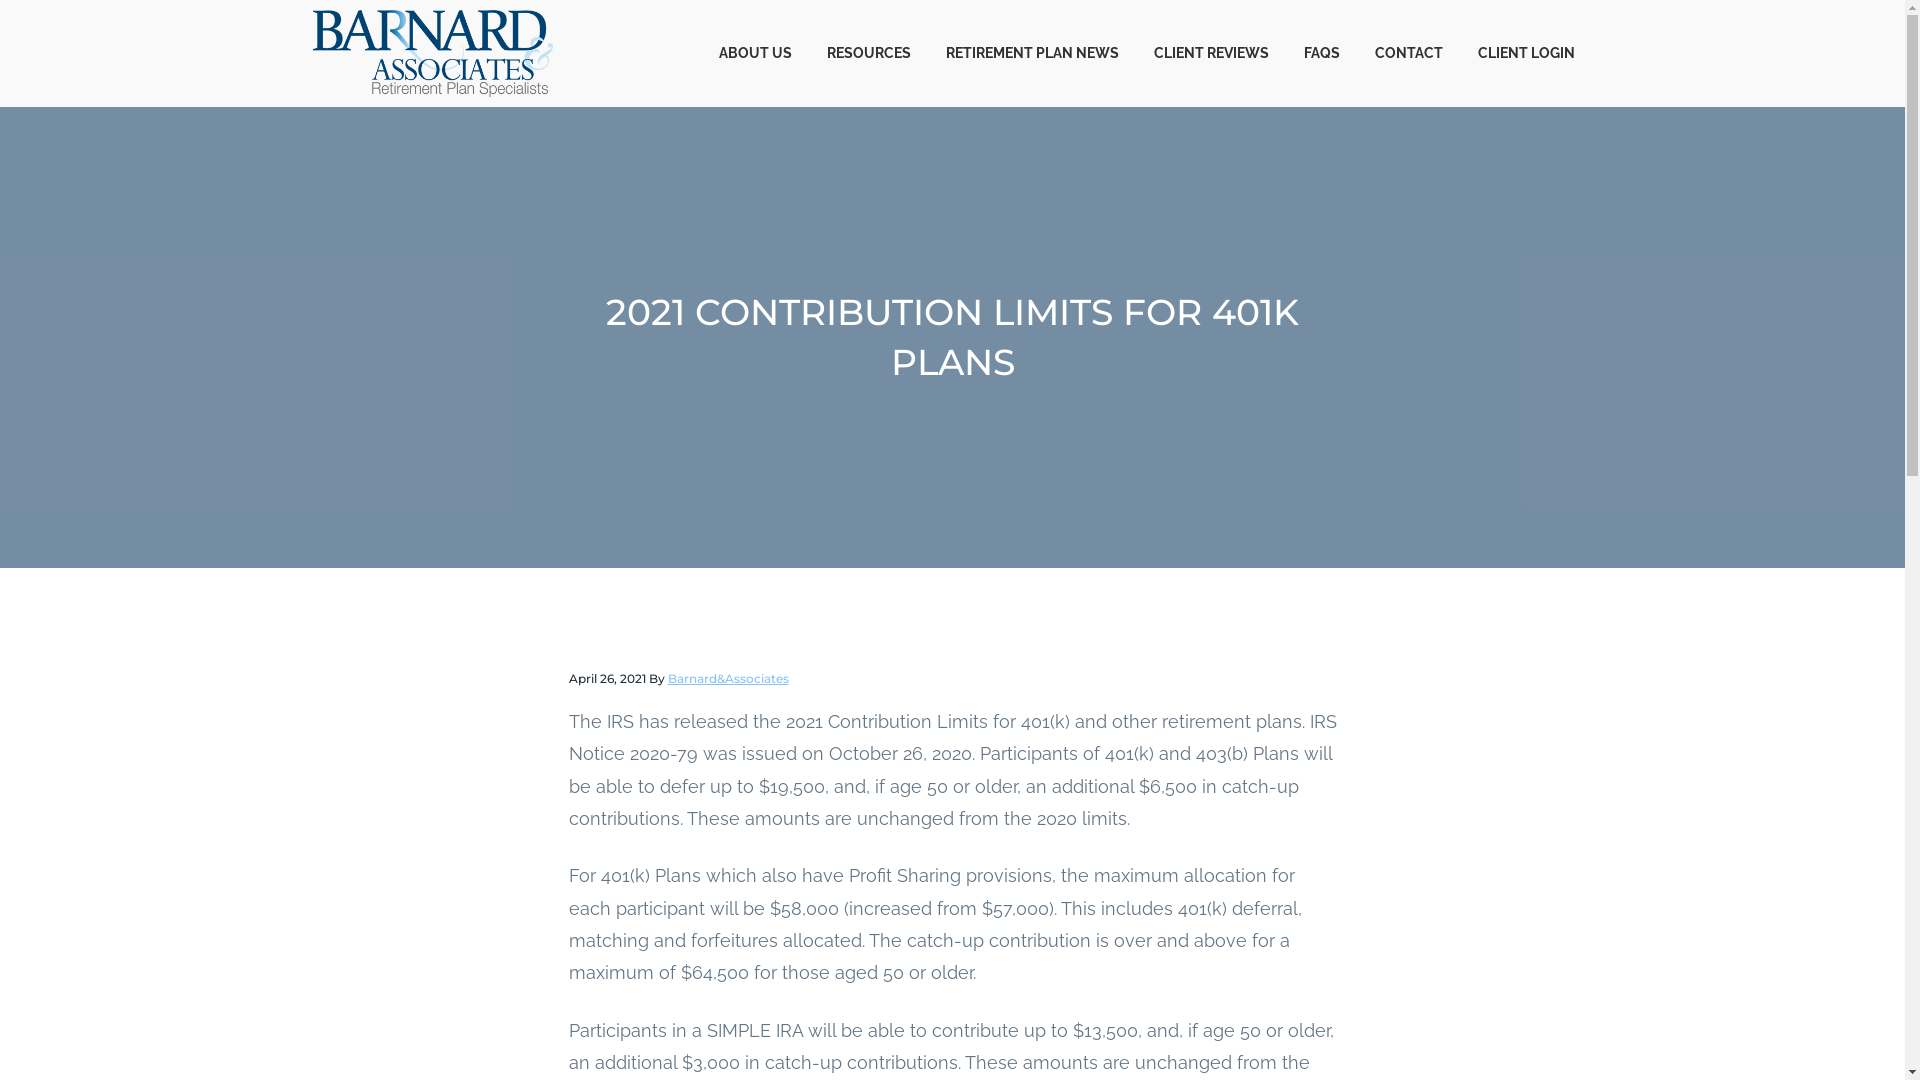 This screenshot has width=1920, height=1080. Describe the element at coordinates (0, 0) in the screenshot. I see `Skip to primary navigation` at that location.